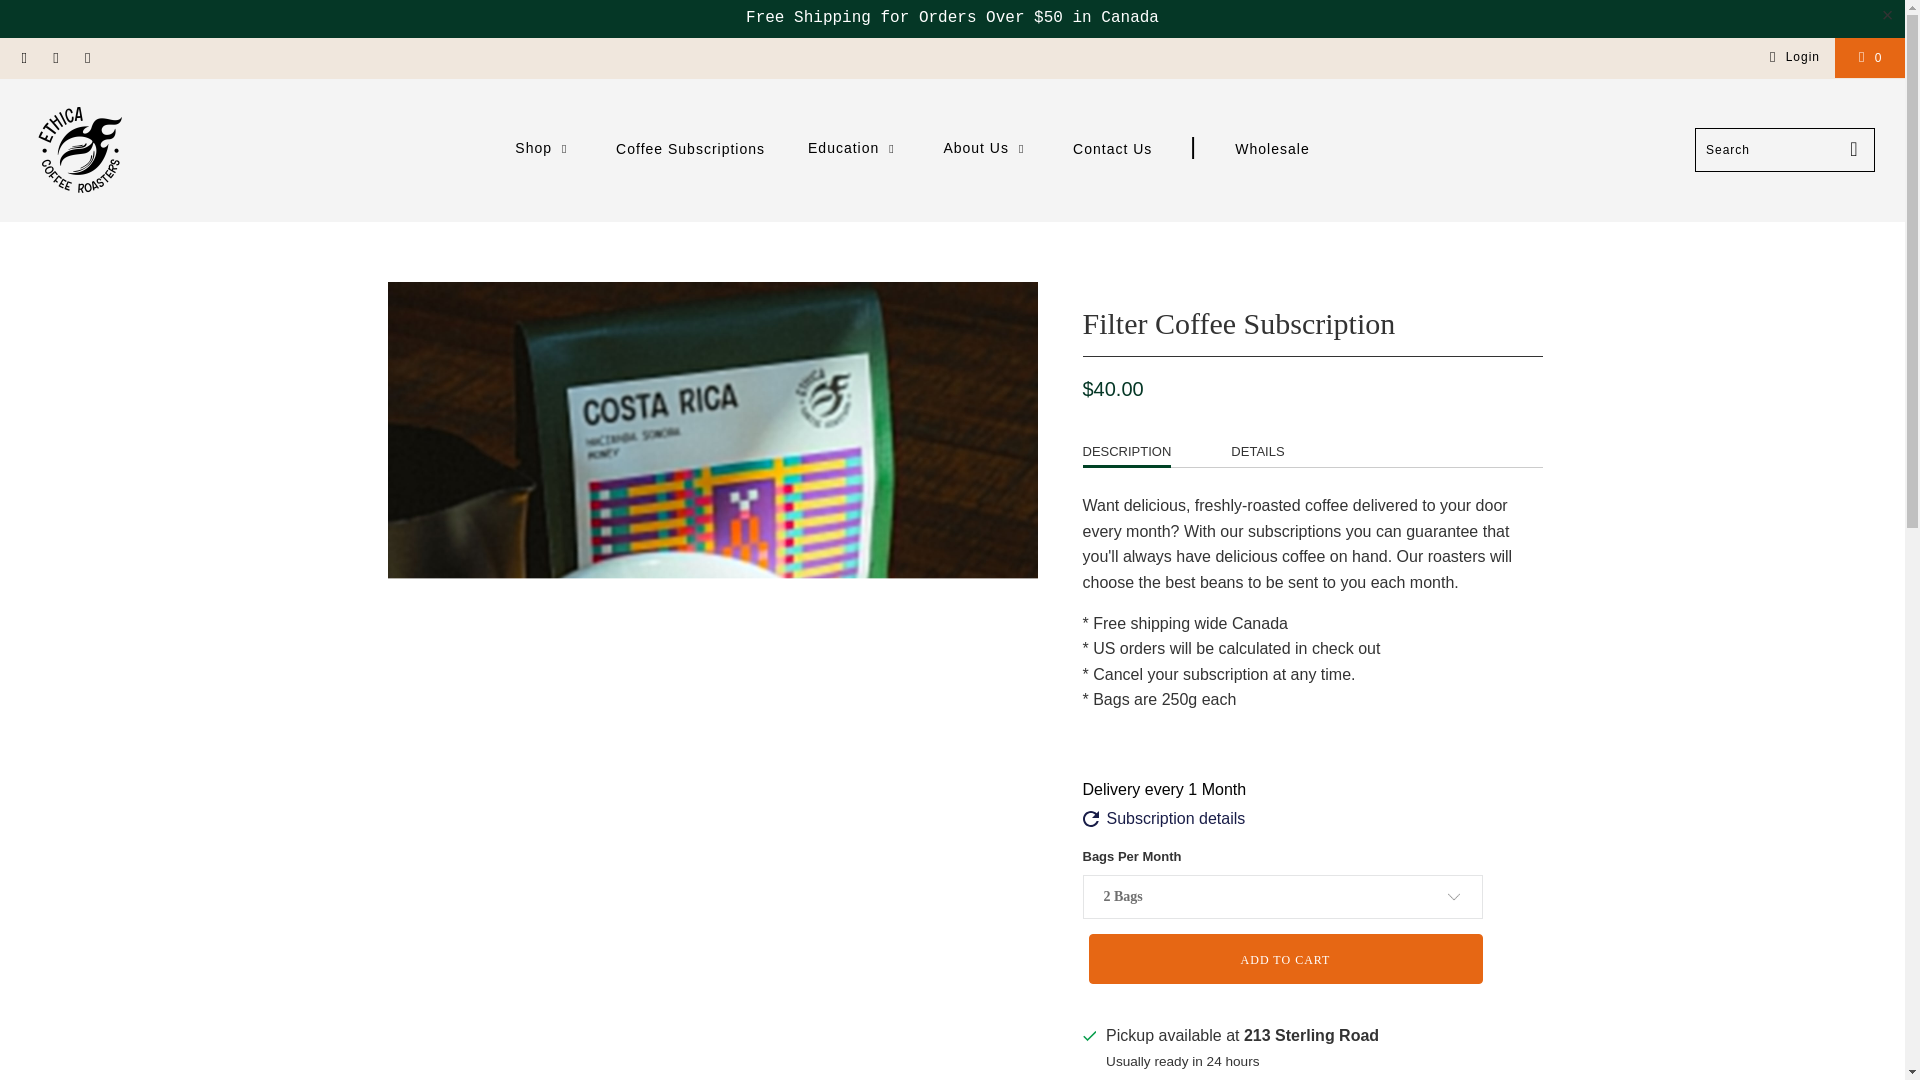 The width and height of the screenshot is (1920, 1080). I want to click on Ethica Coffee Roasters on Facebook, so click(24, 58).